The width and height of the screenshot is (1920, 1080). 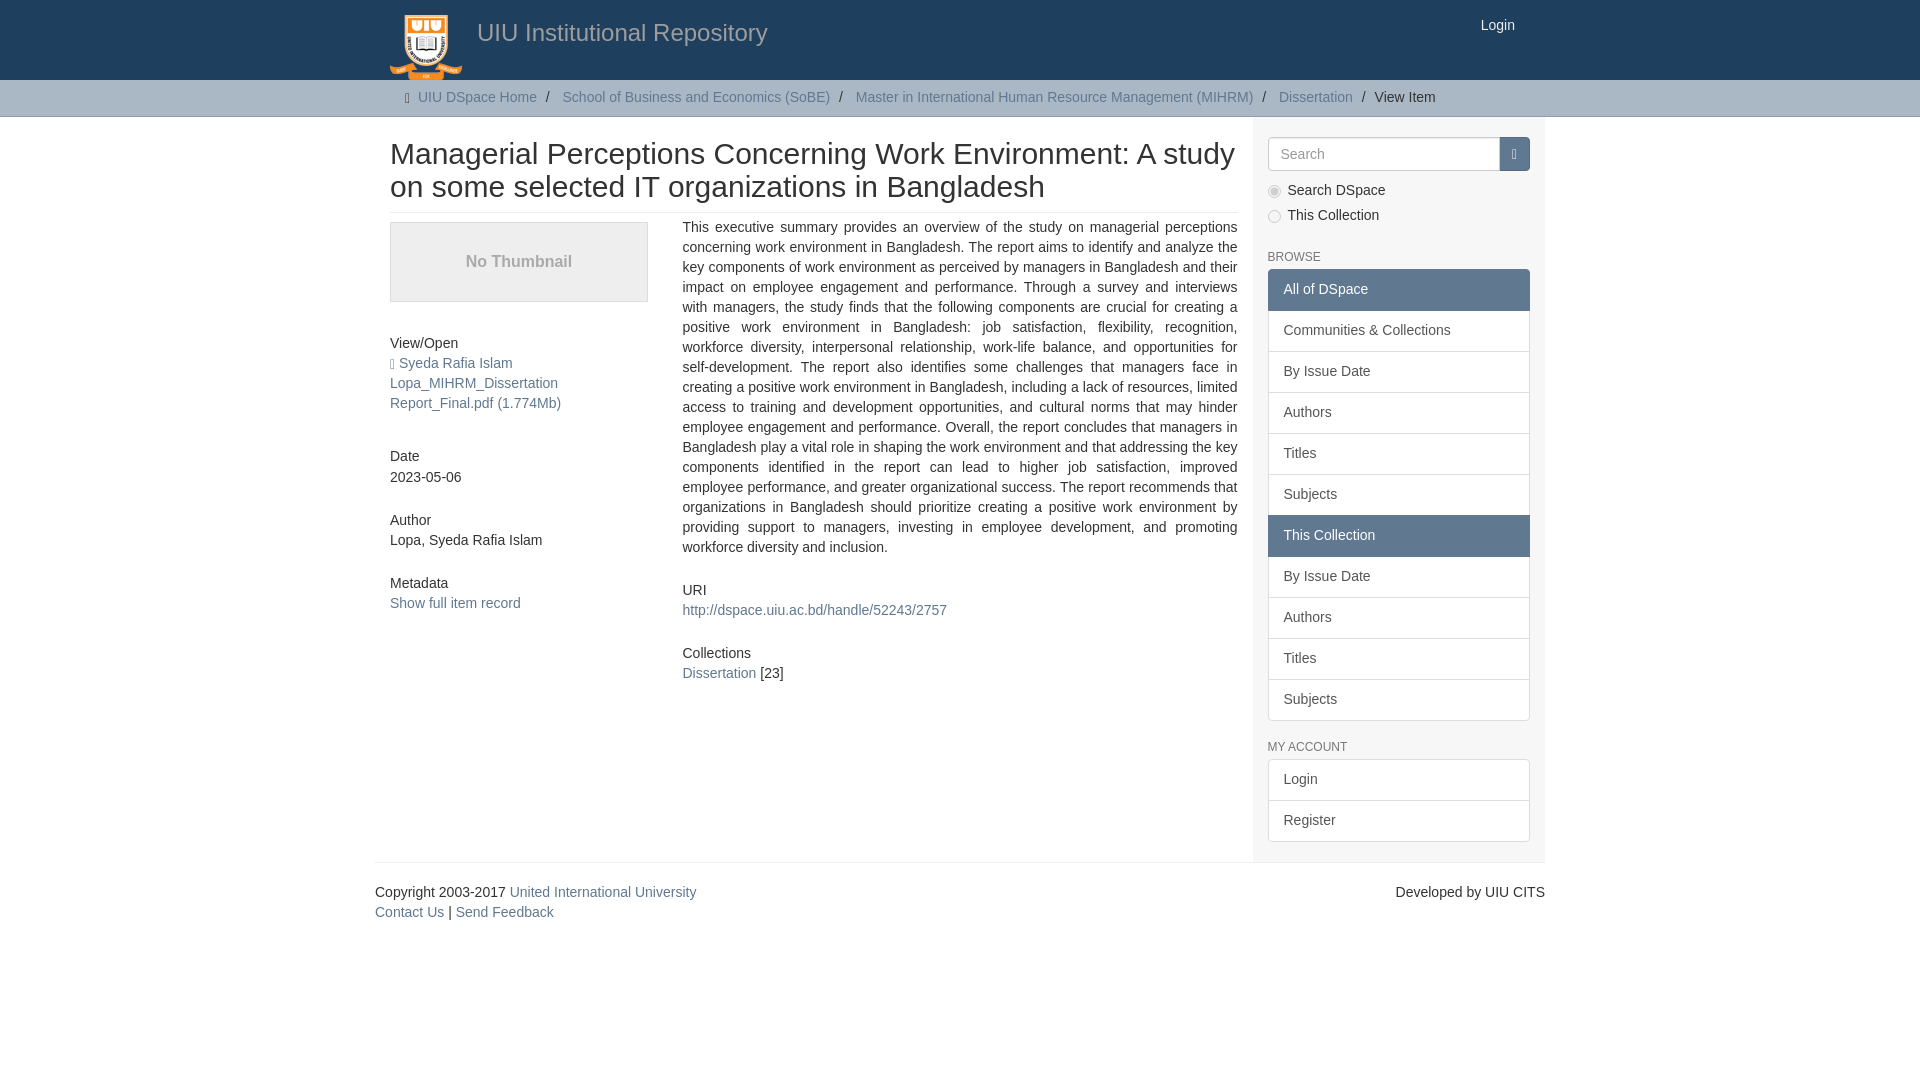 I want to click on Dissertation, so click(x=718, y=673).